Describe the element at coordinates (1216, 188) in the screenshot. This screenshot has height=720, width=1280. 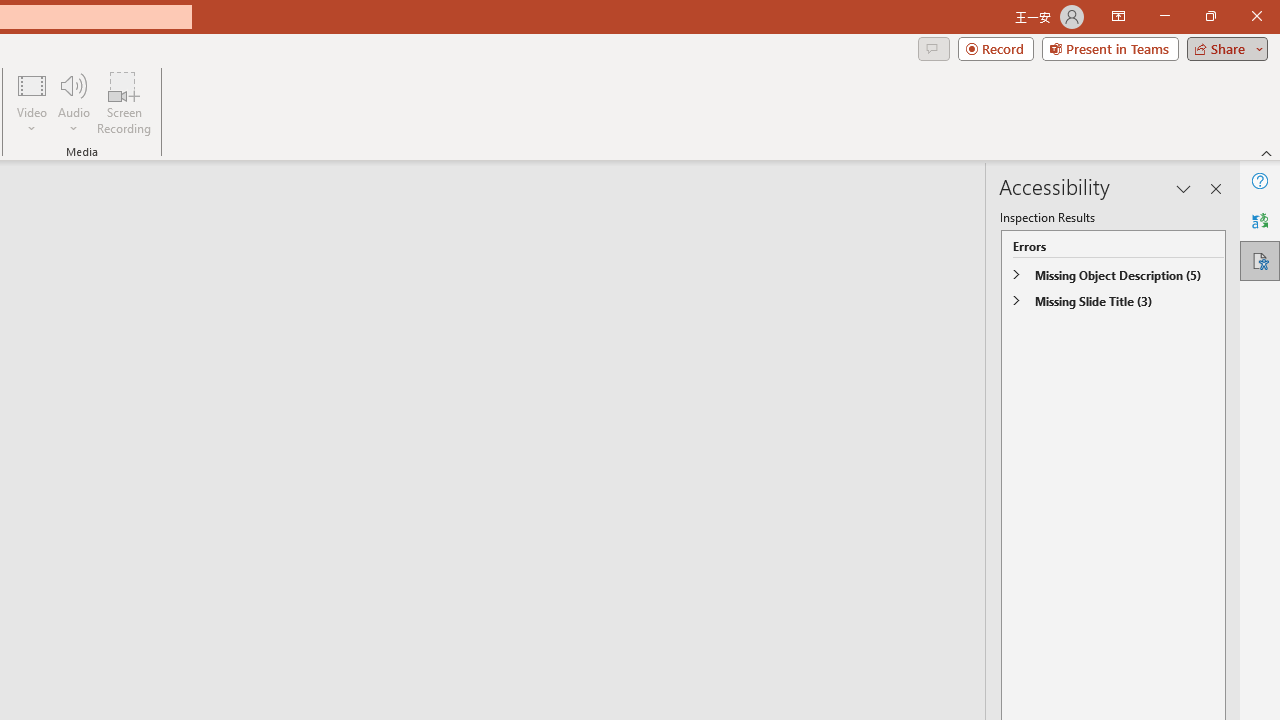
I see `Close pane` at that location.